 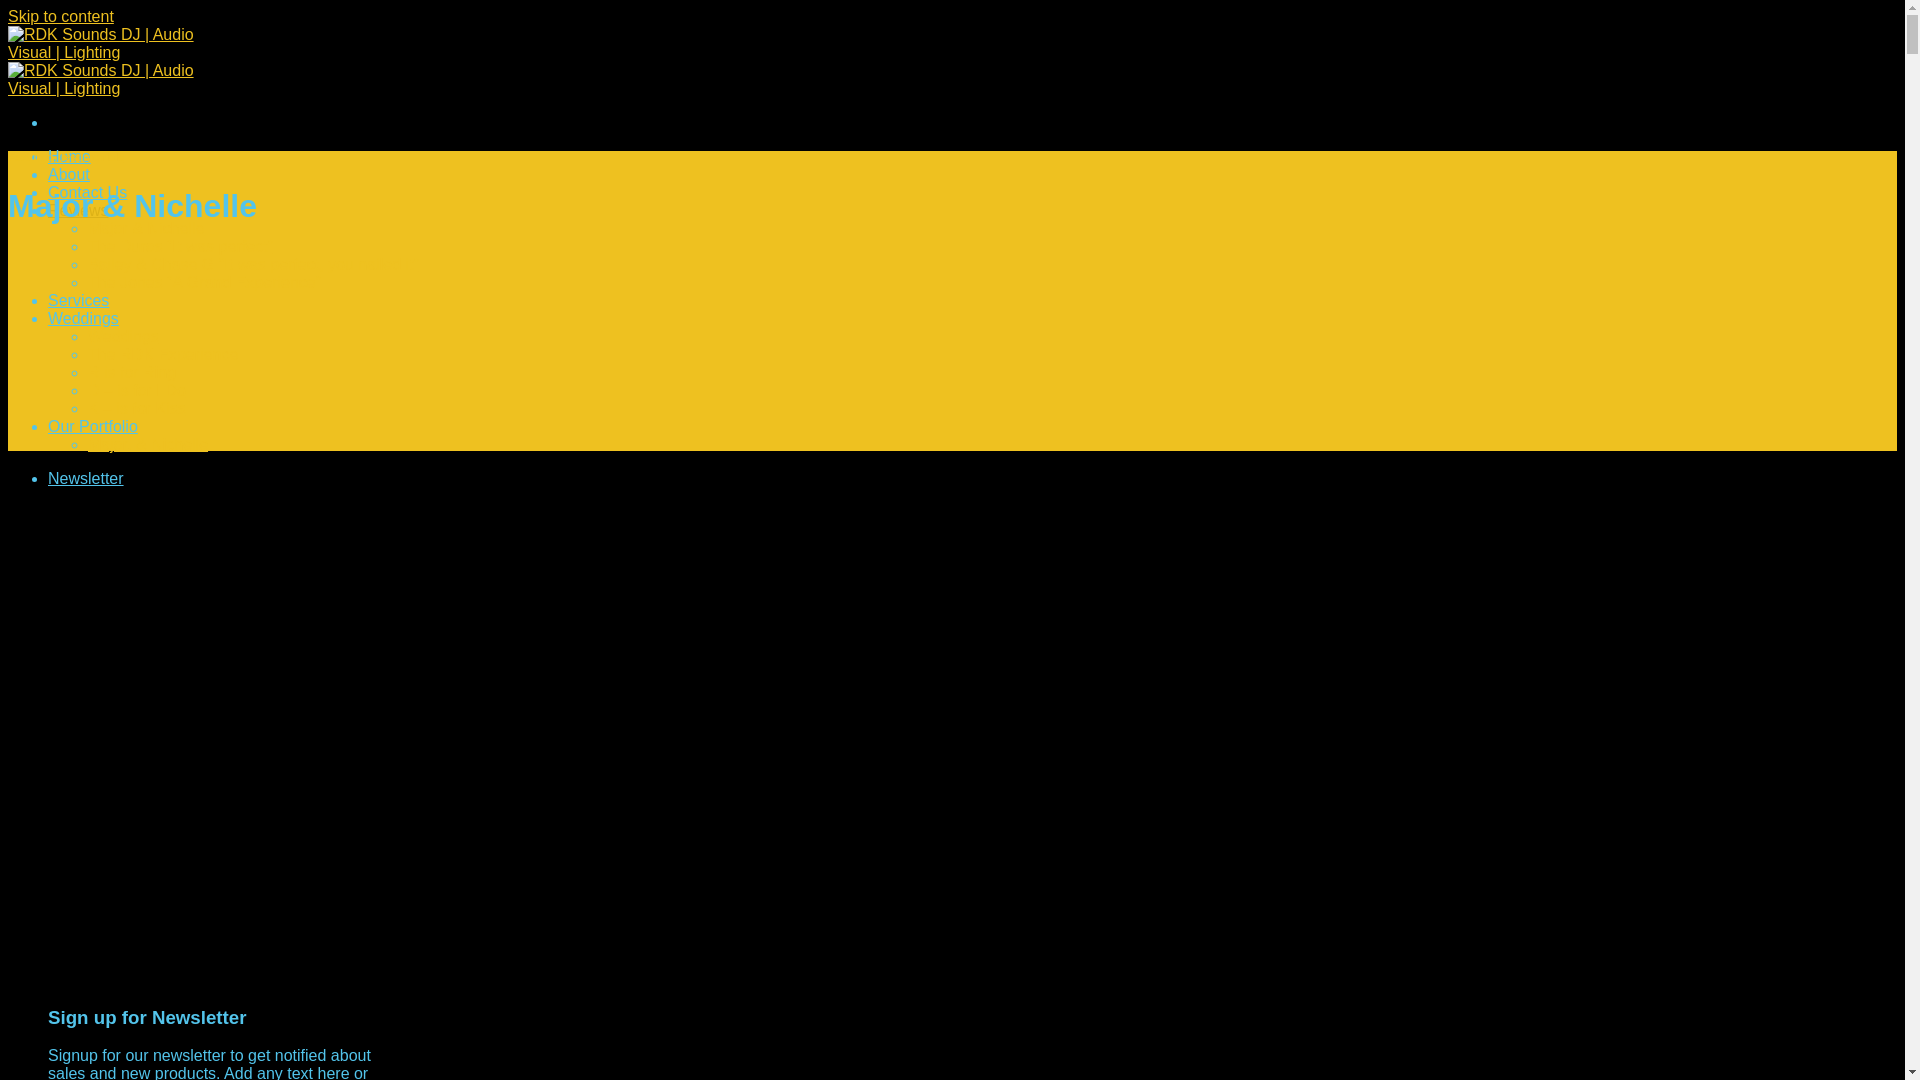 I want to click on Weddings, so click(x=84, y=318).